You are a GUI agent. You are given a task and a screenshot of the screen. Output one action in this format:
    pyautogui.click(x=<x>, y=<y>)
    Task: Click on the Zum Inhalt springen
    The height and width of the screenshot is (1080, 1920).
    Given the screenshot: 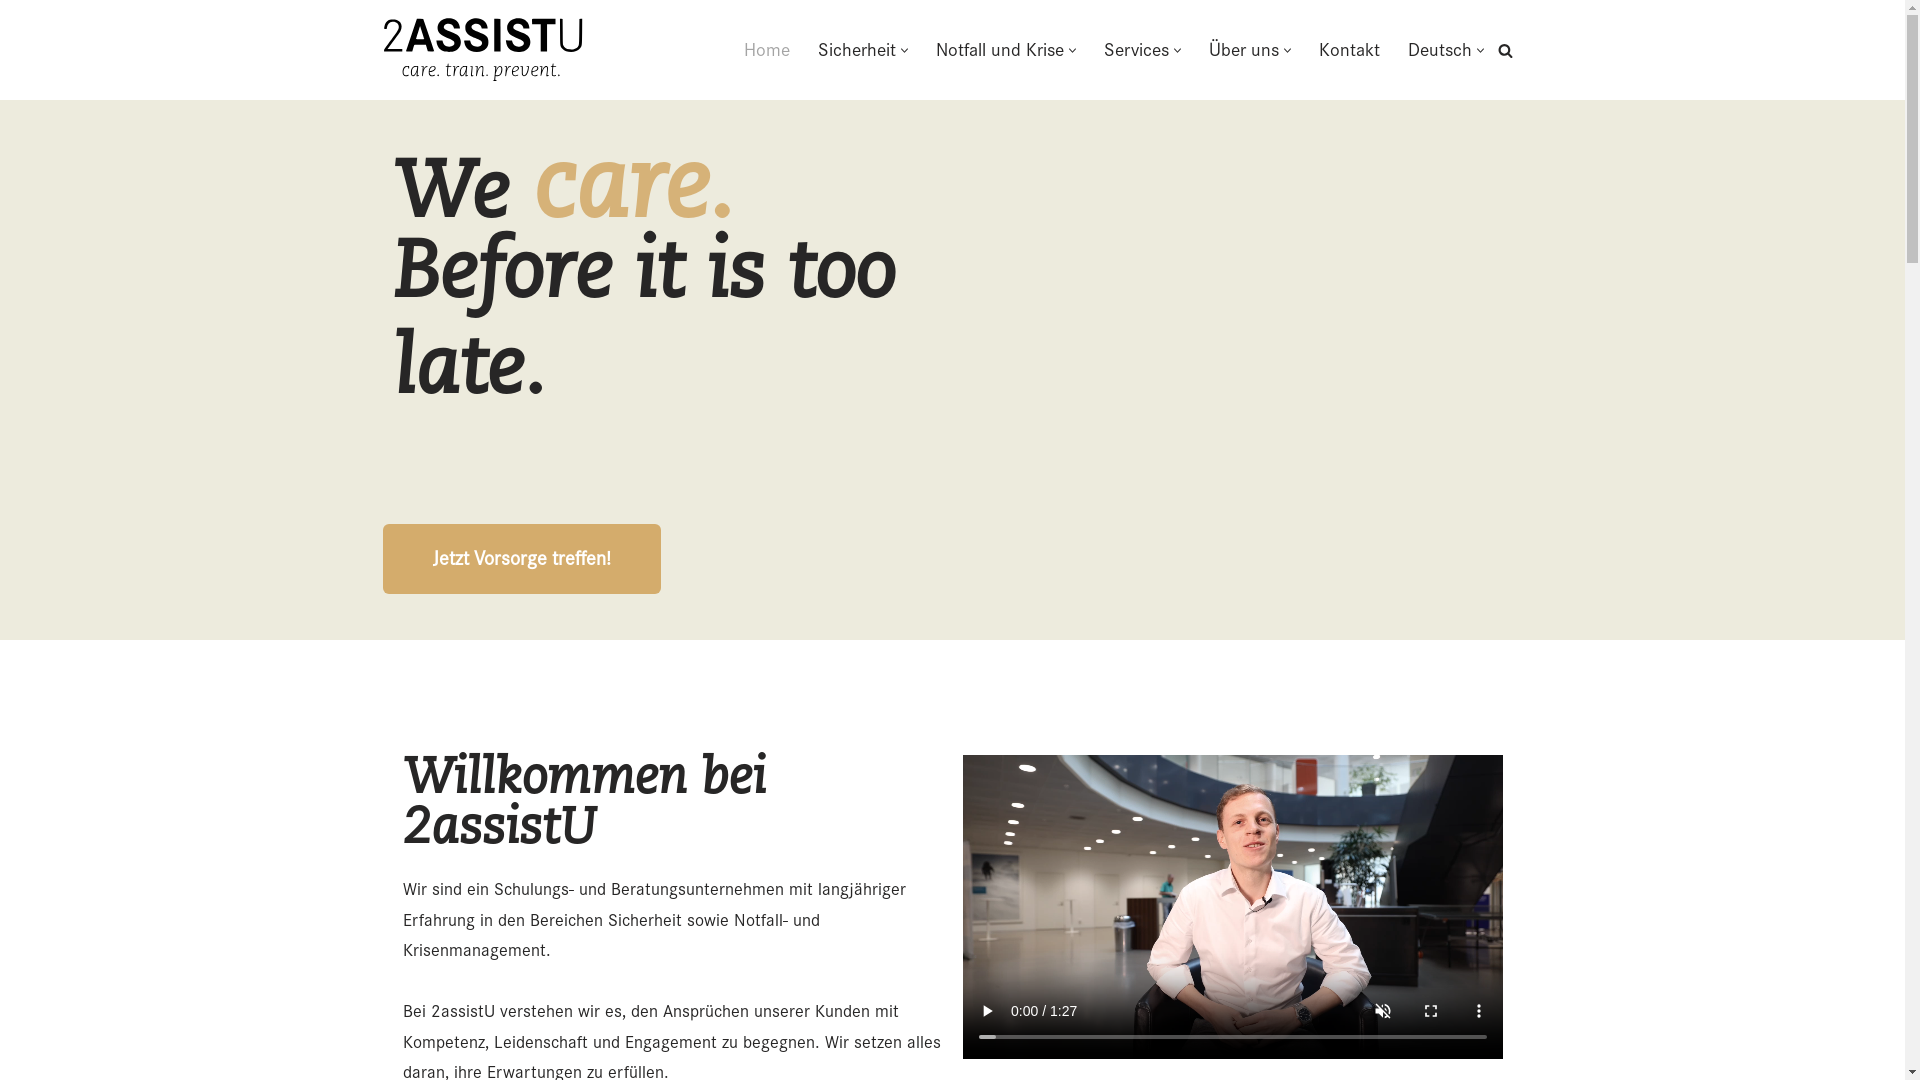 What is the action you would take?
    pyautogui.click(x=15, y=42)
    